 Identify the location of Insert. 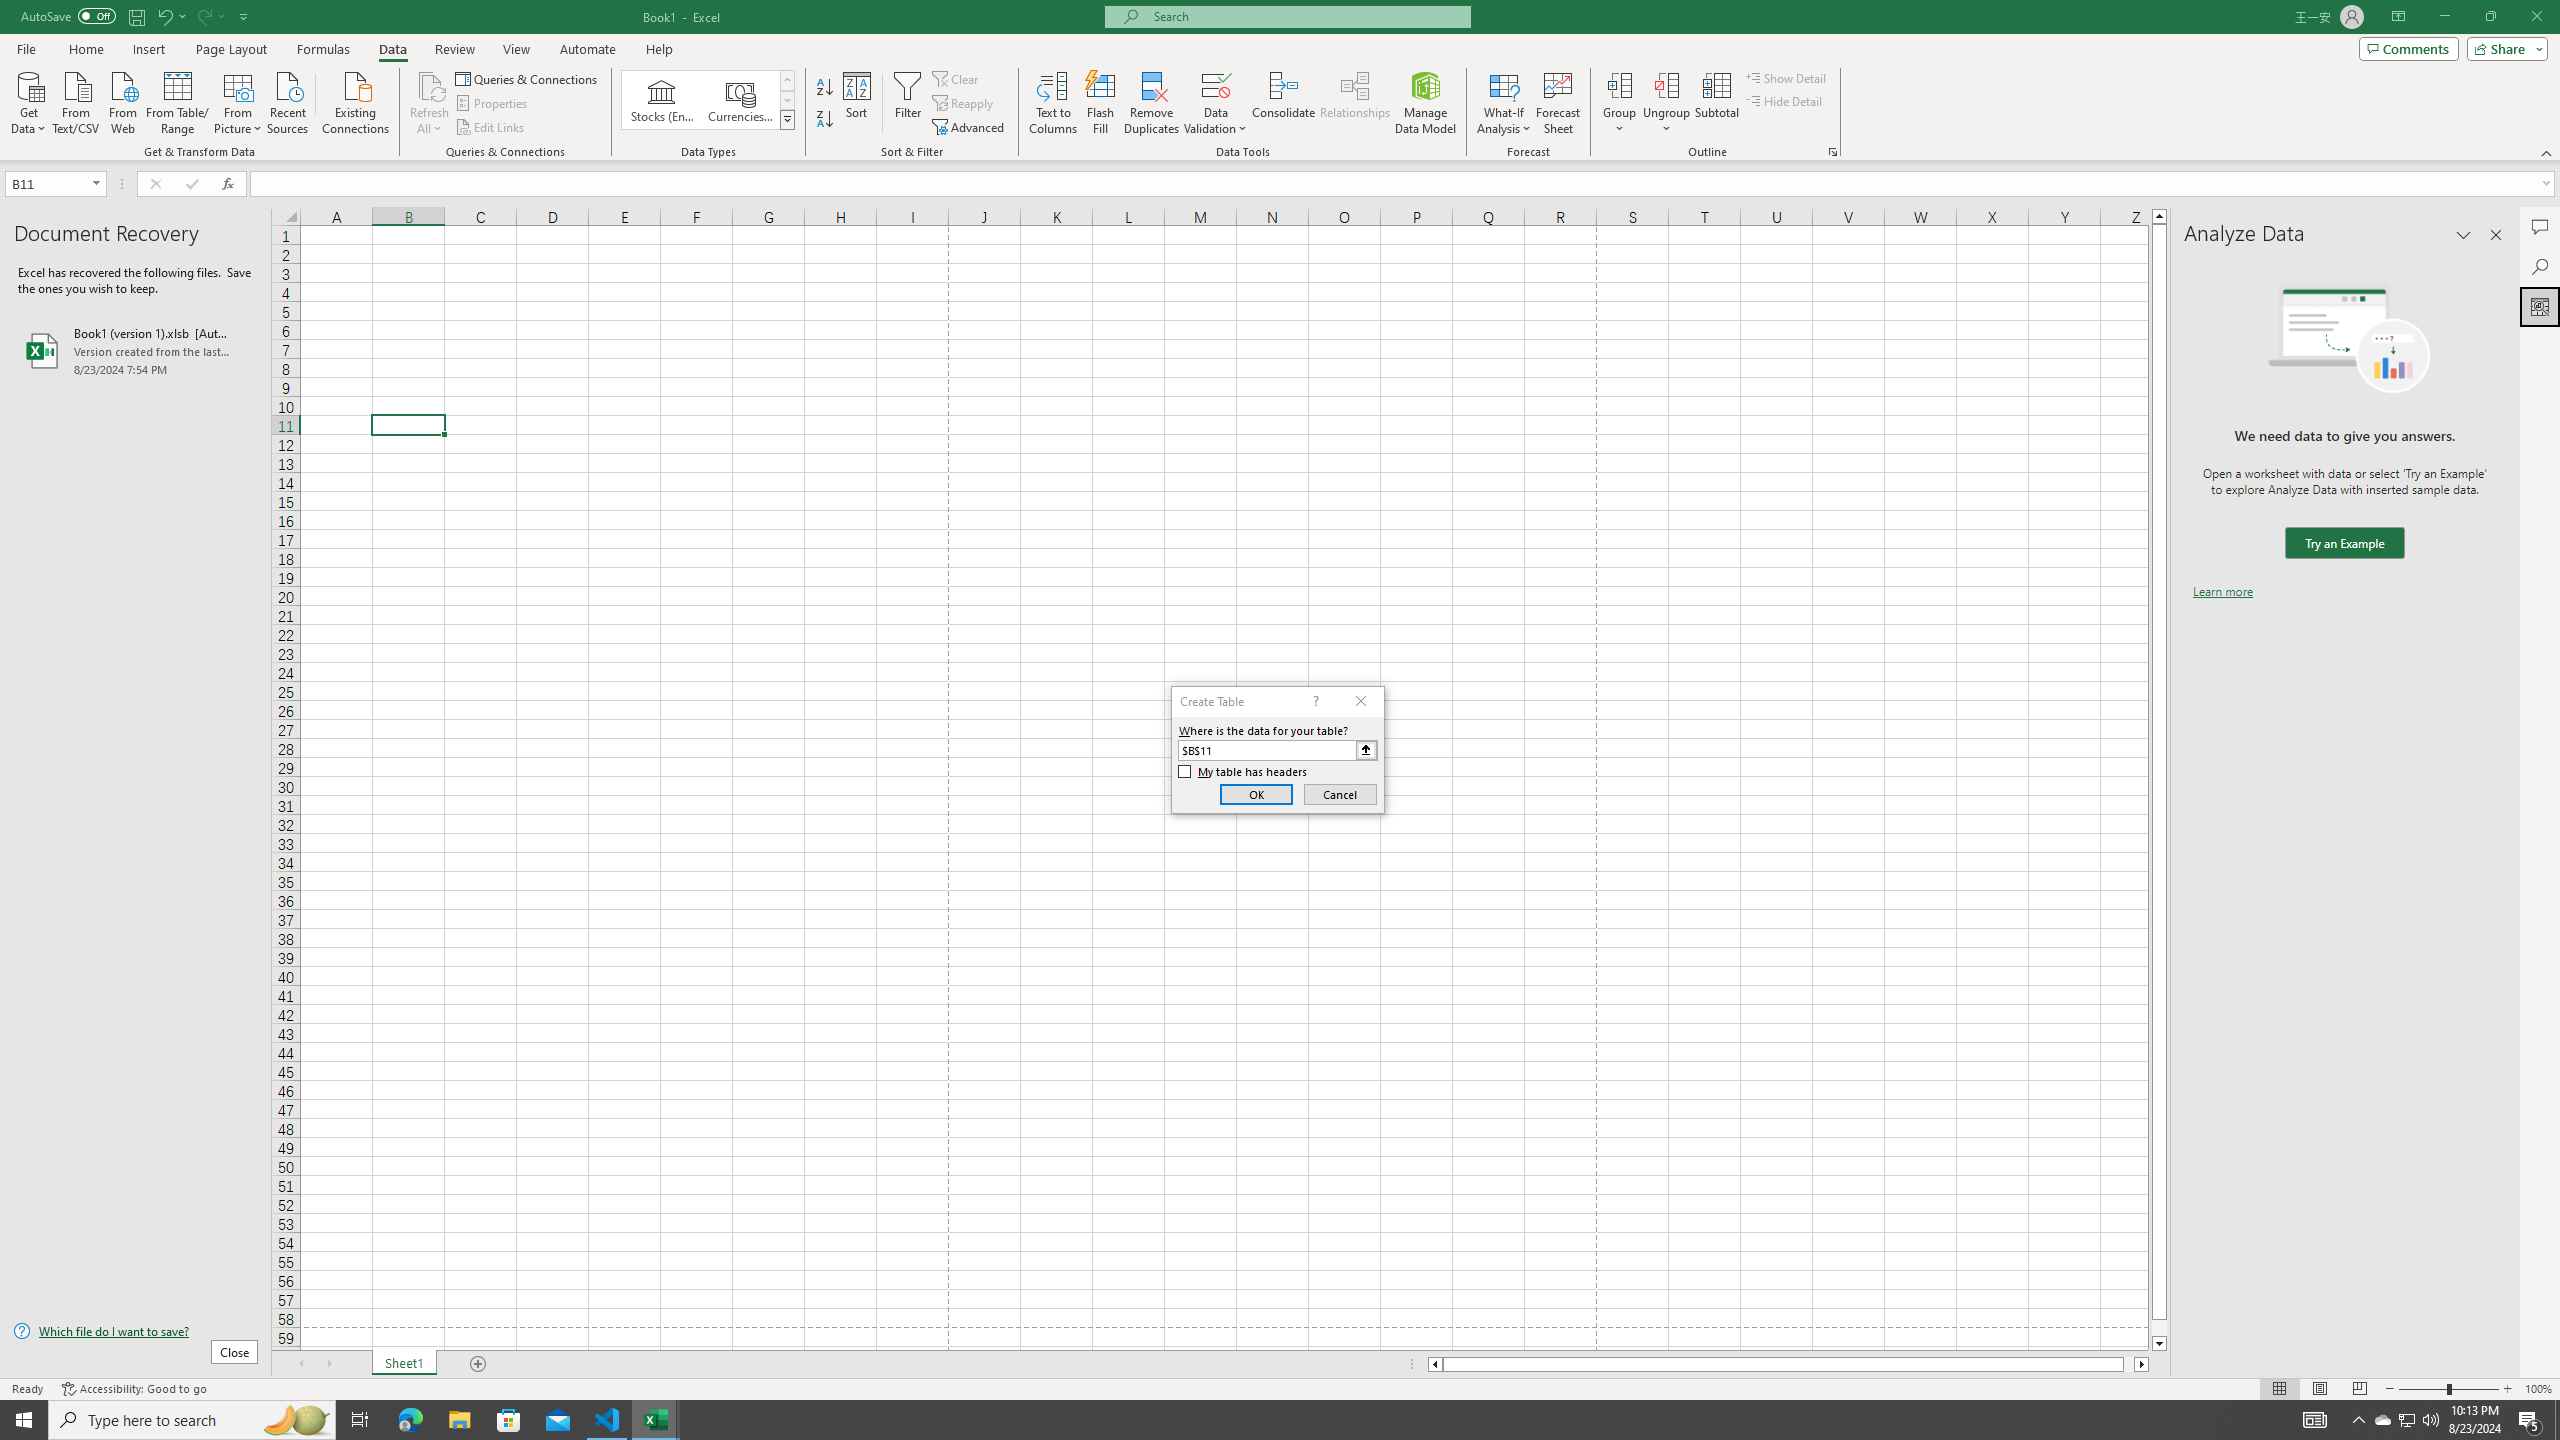
(148, 49).